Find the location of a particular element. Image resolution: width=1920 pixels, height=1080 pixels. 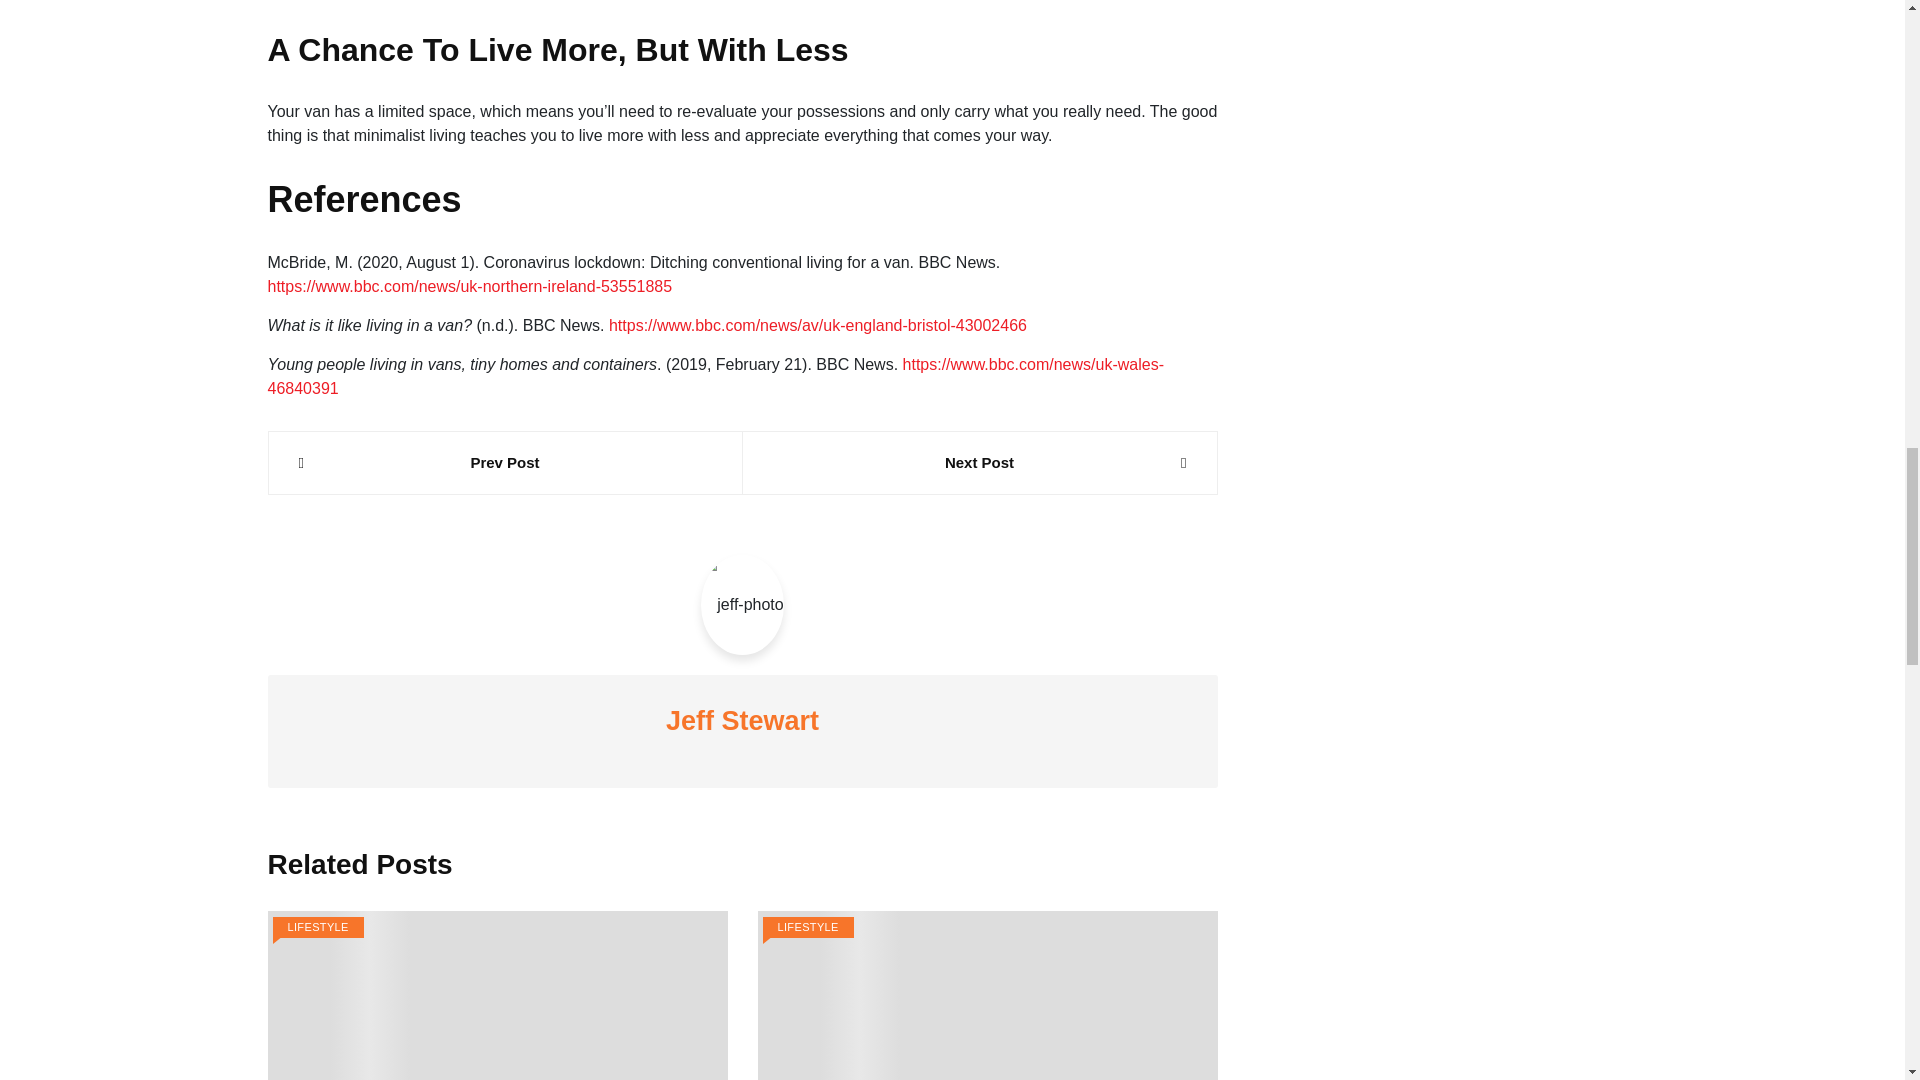

Next Post is located at coordinates (978, 464).